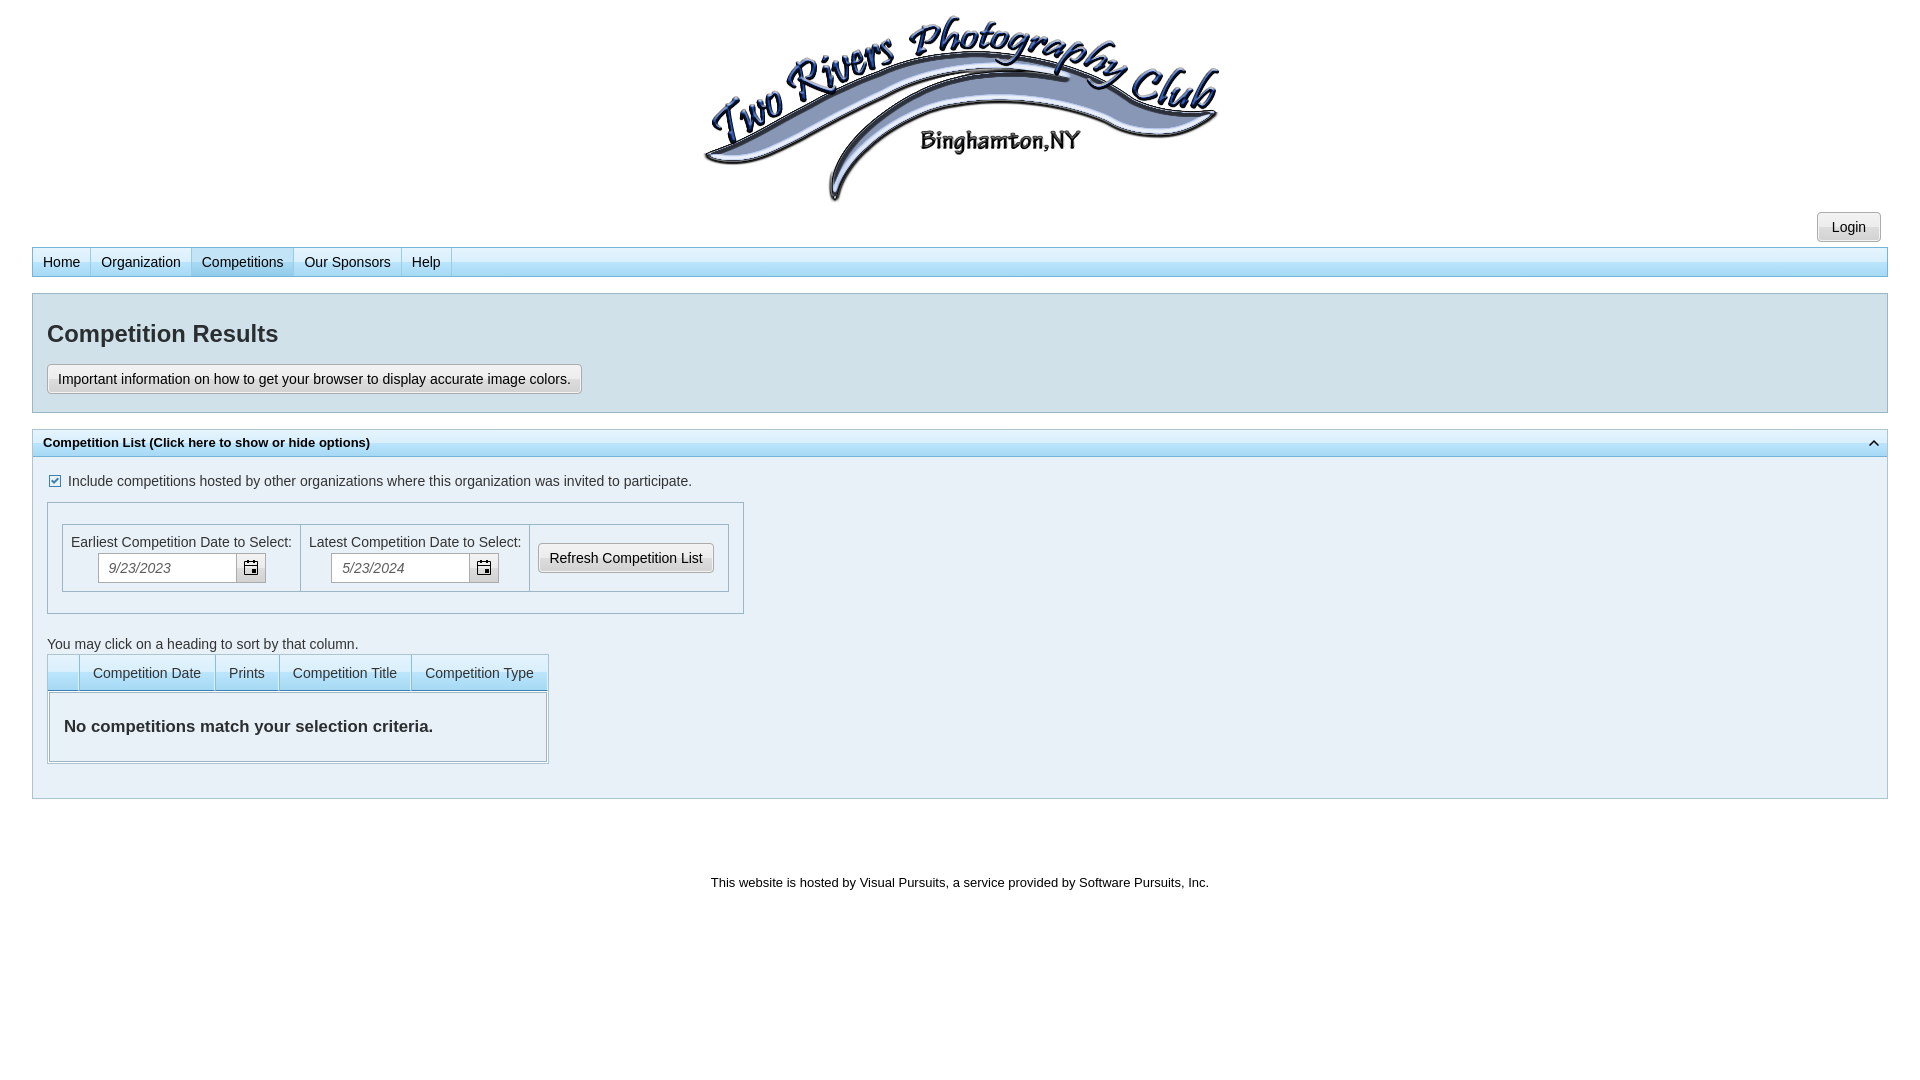 This screenshot has width=1920, height=1080. What do you see at coordinates (426, 262) in the screenshot?
I see `Help` at bounding box center [426, 262].